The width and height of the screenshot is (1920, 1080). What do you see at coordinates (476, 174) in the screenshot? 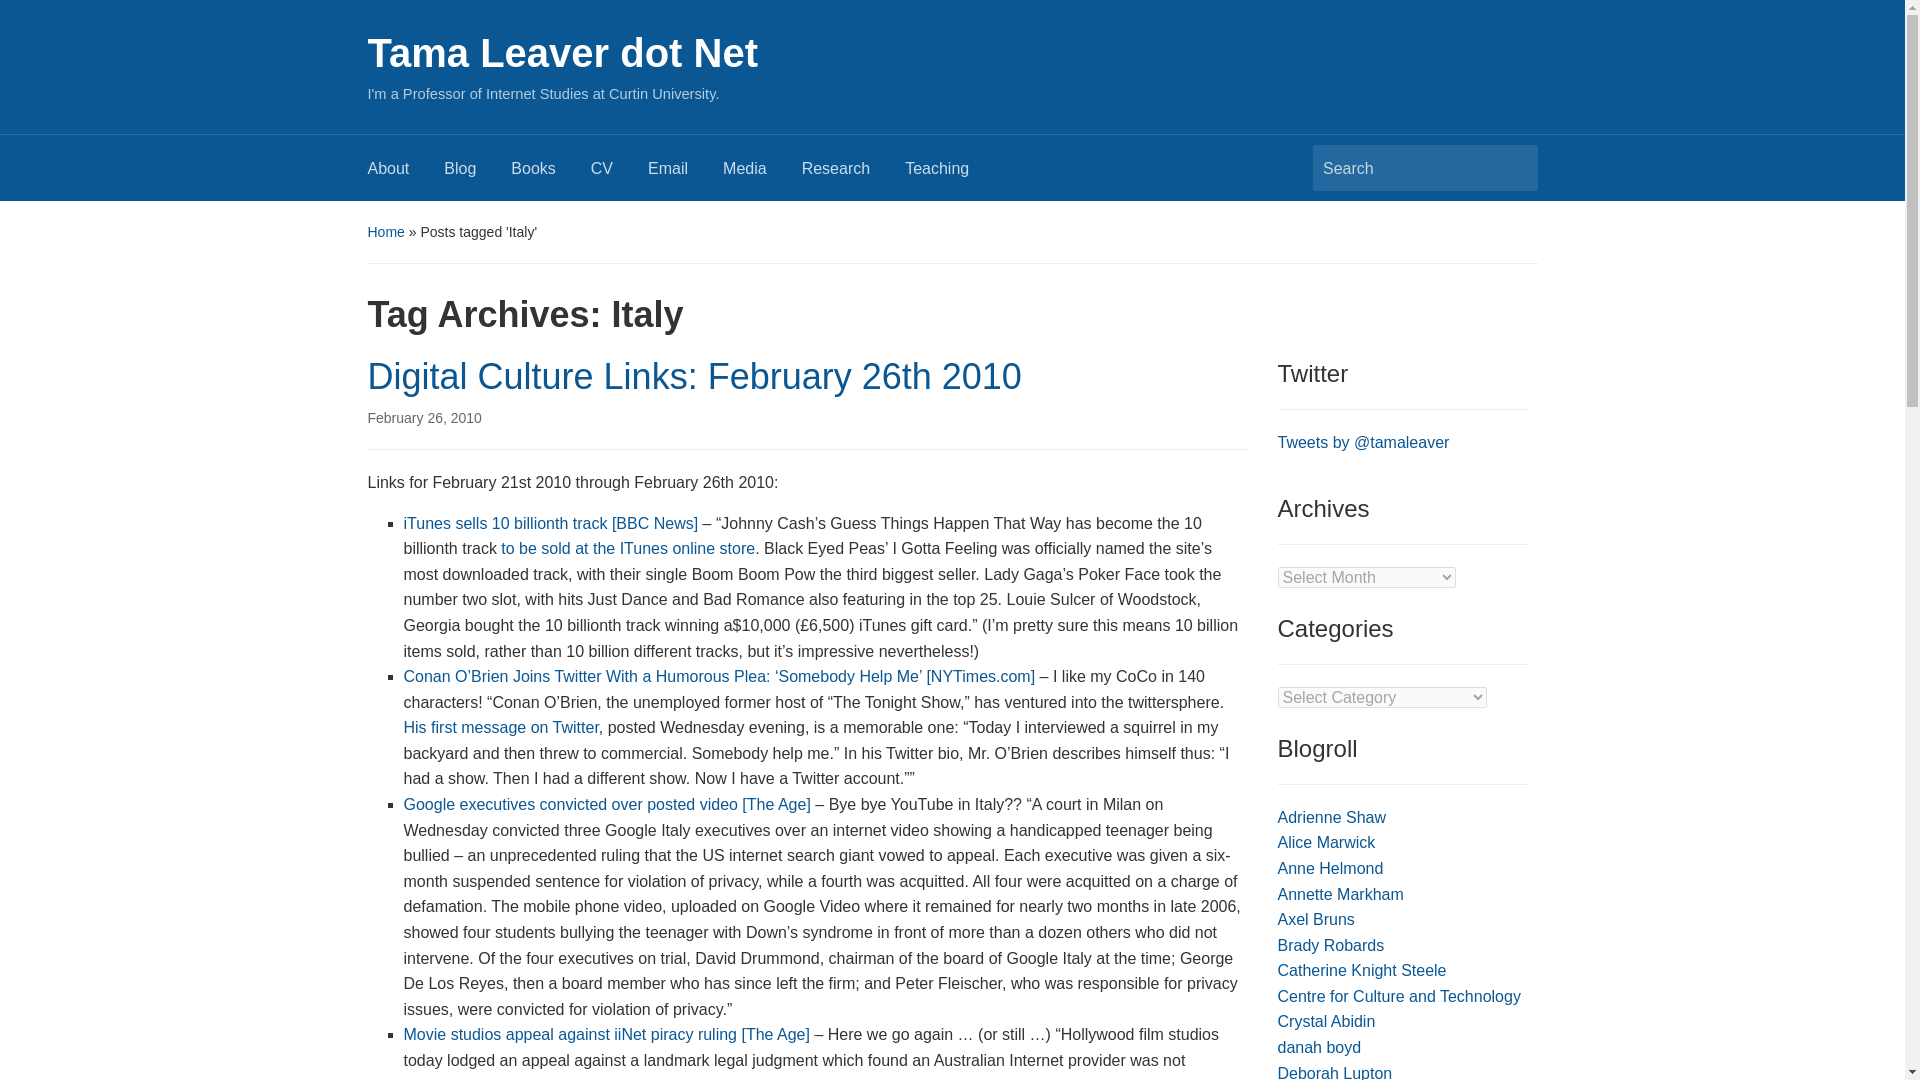
I see `Blog` at bounding box center [476, 174].